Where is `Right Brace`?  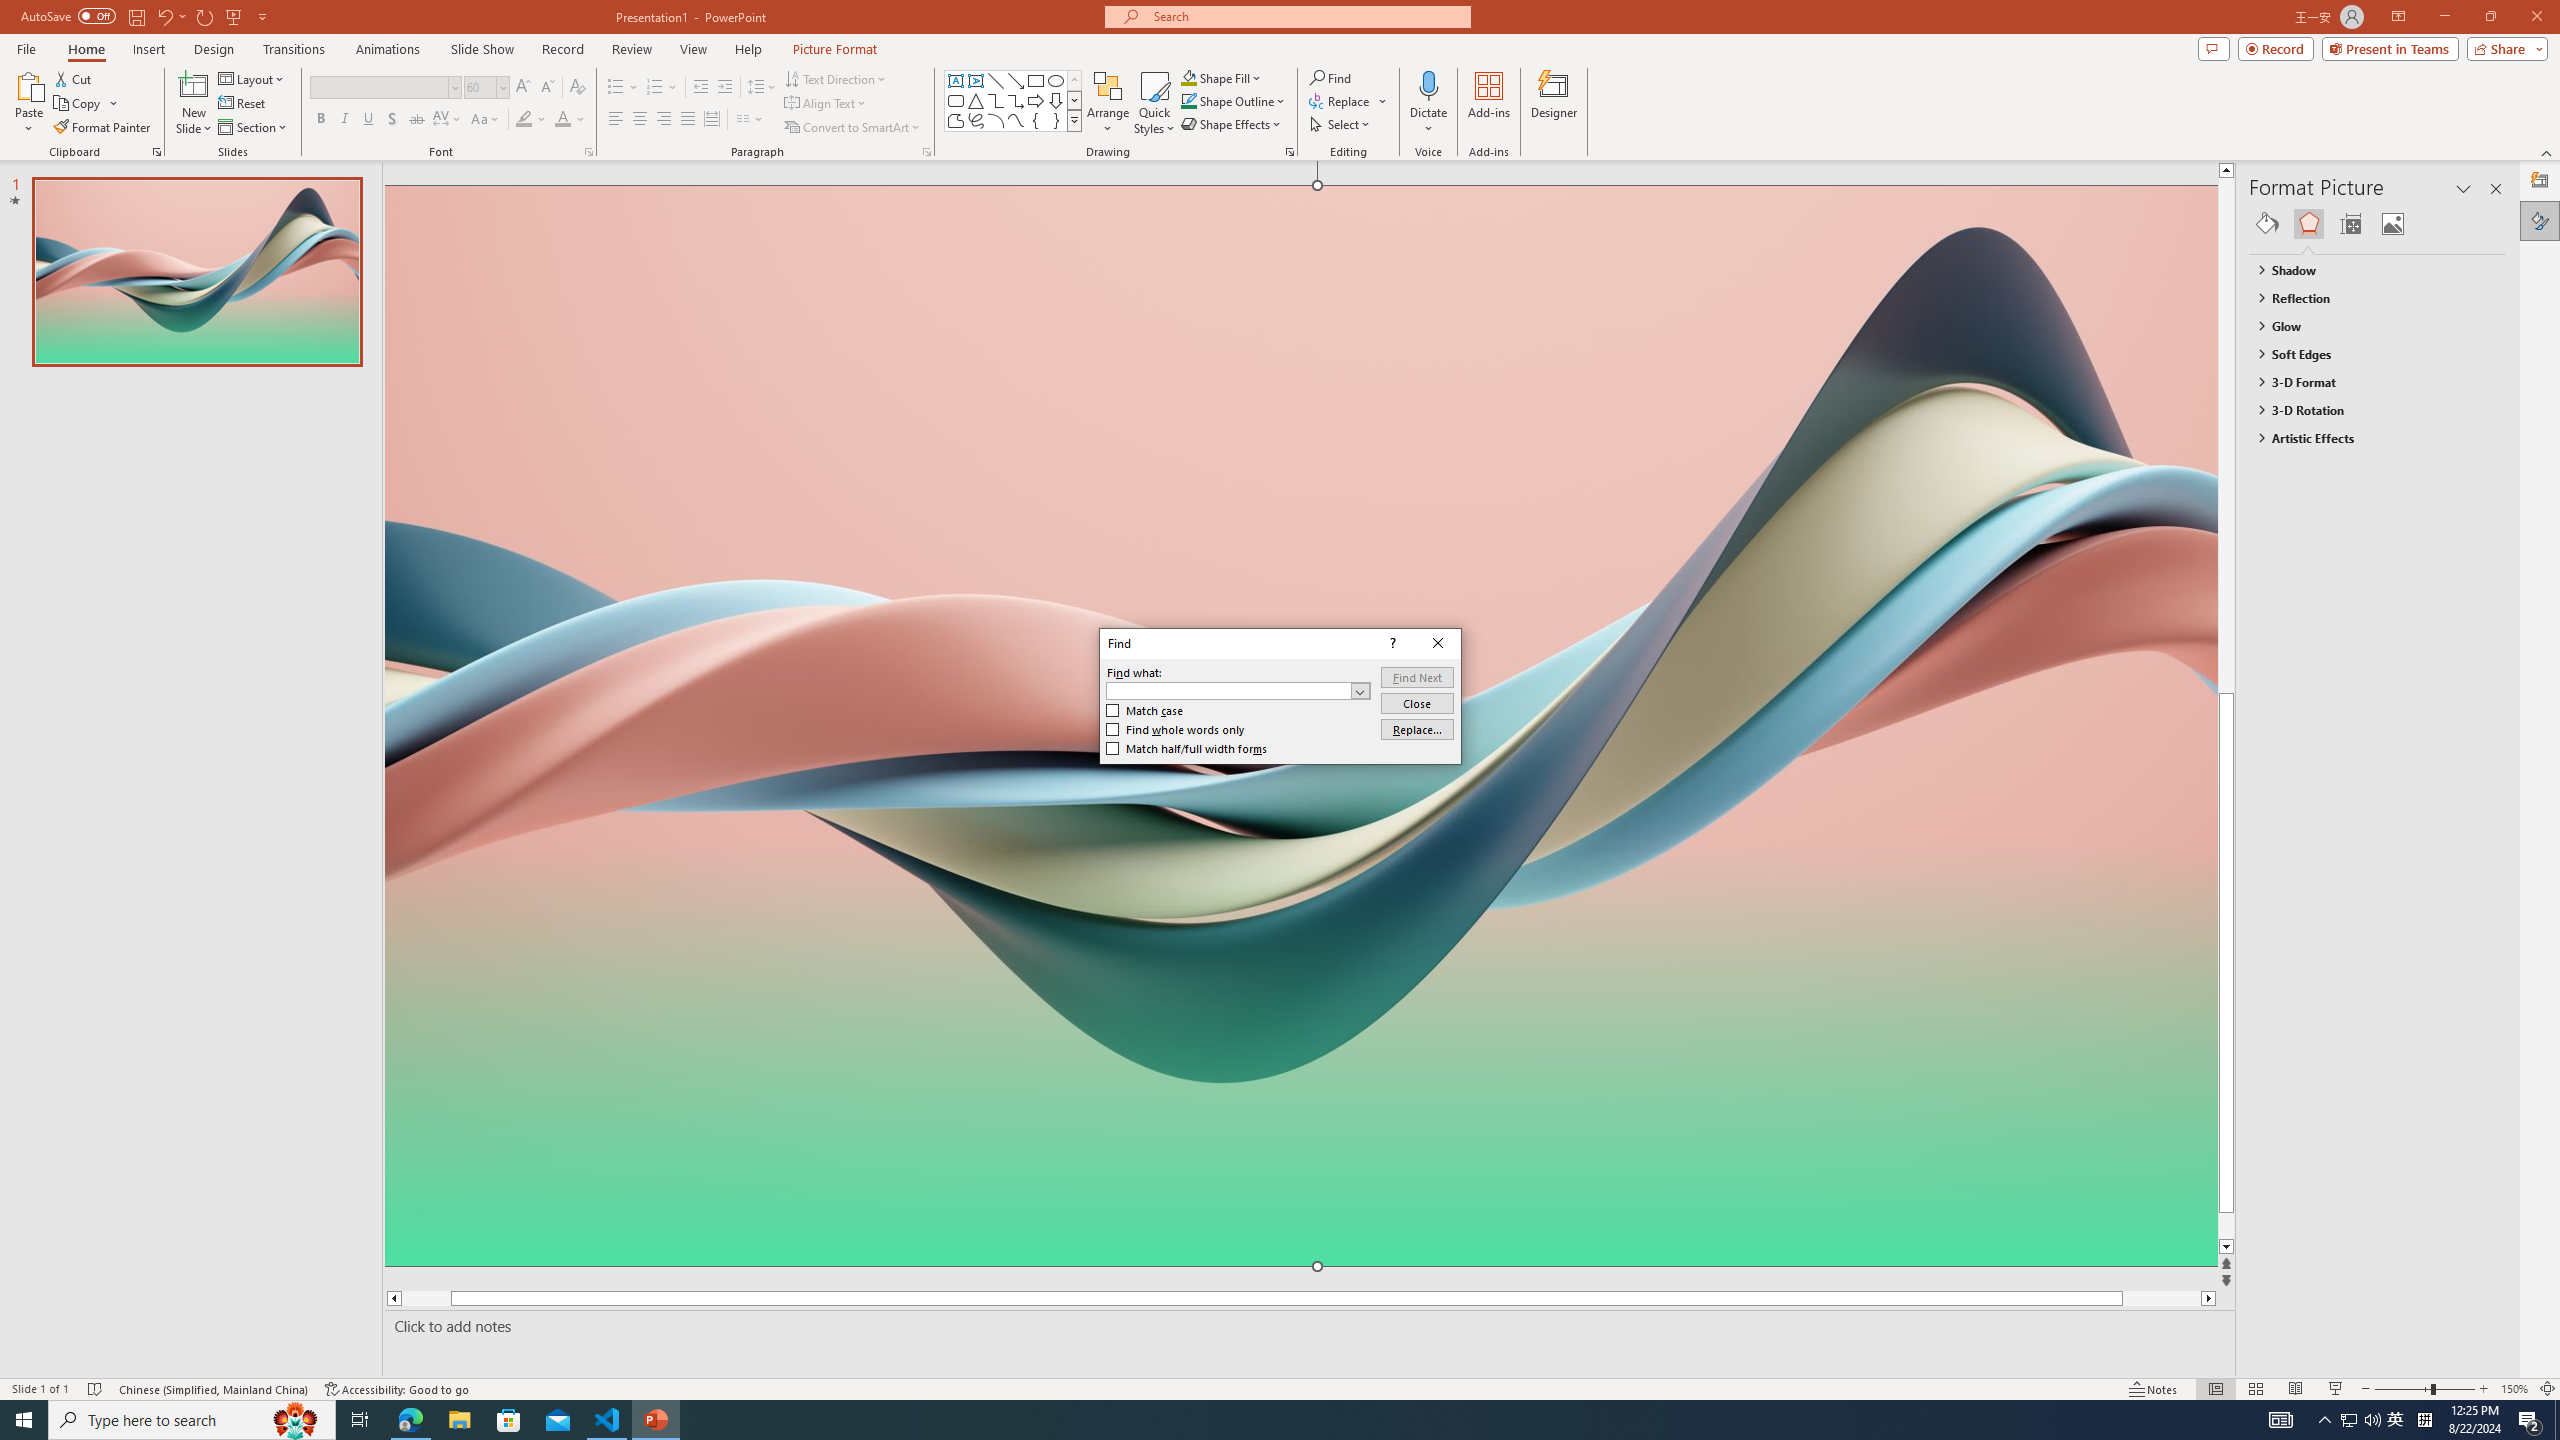
Right Brace is located at coordinates (1056, 120).